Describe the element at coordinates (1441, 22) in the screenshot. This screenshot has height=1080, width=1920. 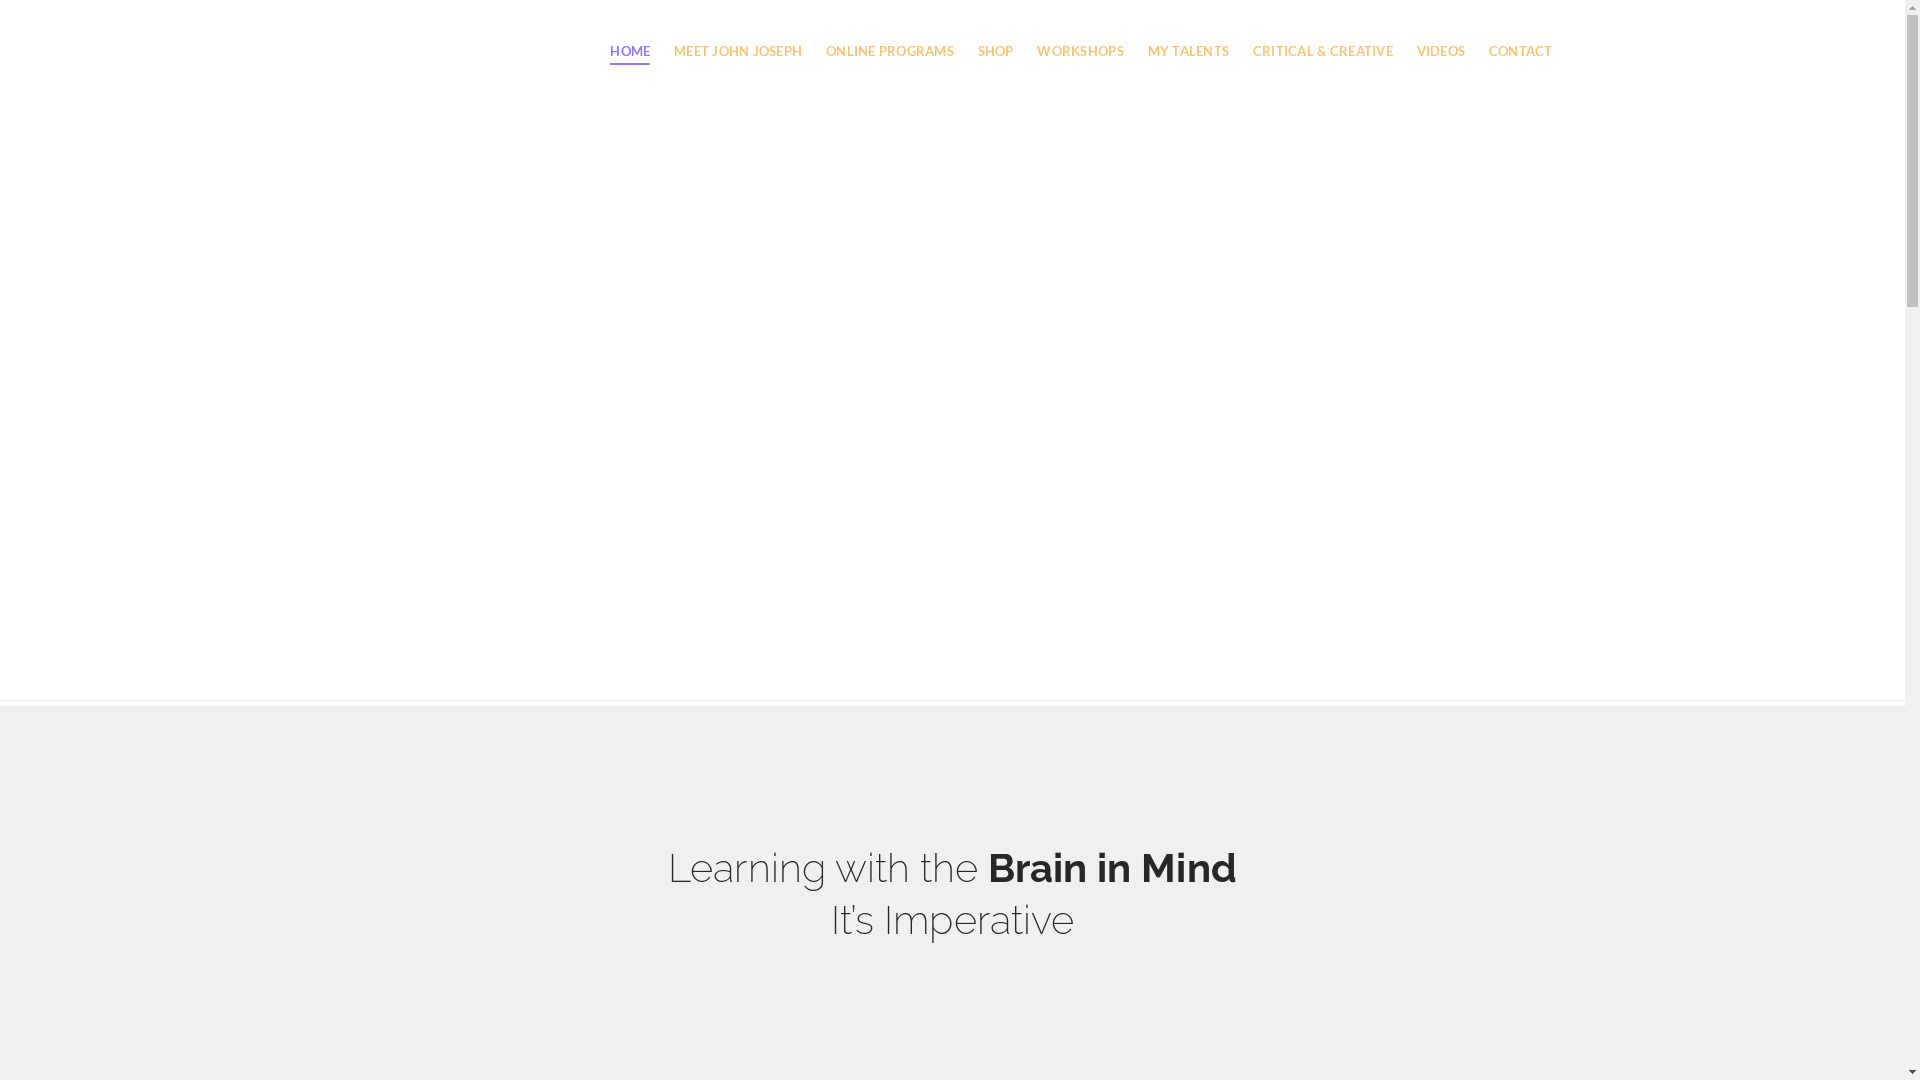
I see `VIDEOS` at that location.